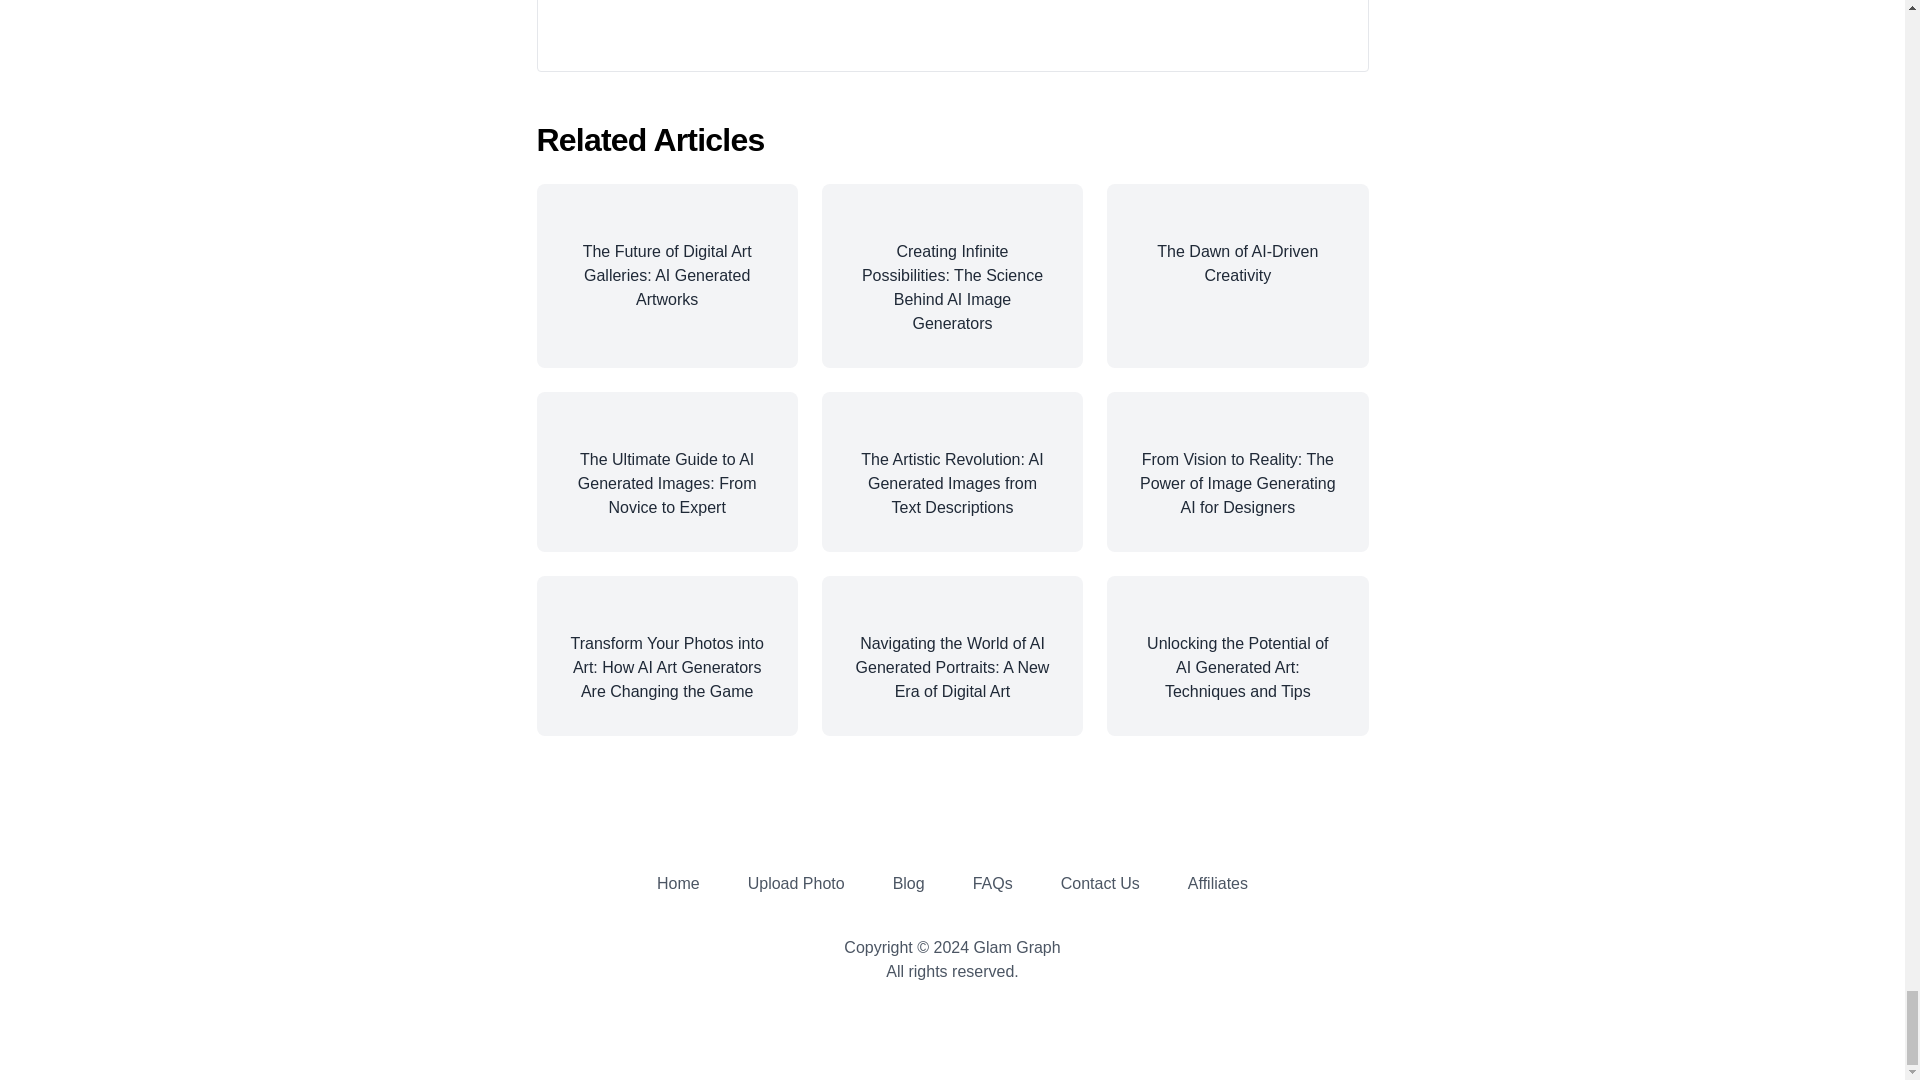 The height and width of the screenshot is (1080, 1920). I want to click on Upload Photo, so click(796, 883).